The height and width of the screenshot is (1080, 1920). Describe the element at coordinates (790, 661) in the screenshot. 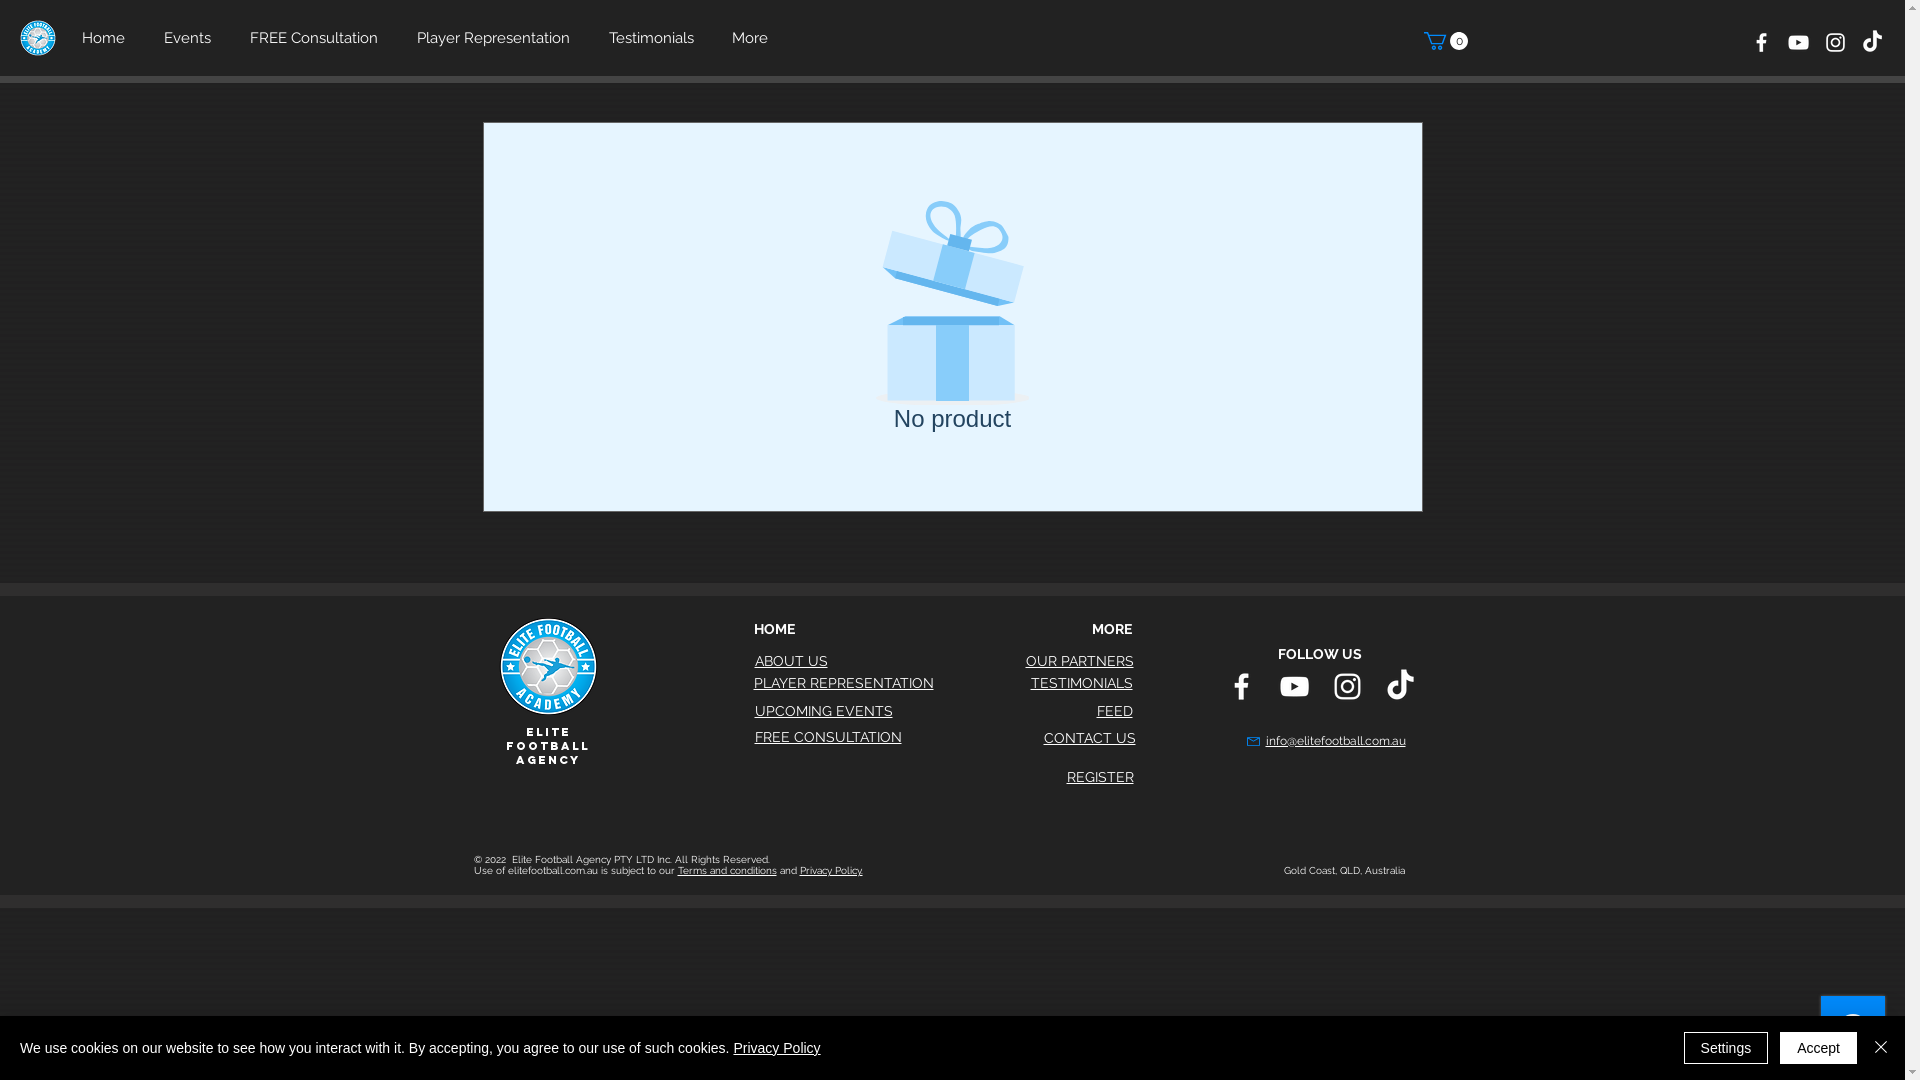

I see `ABOUT US` at that location.